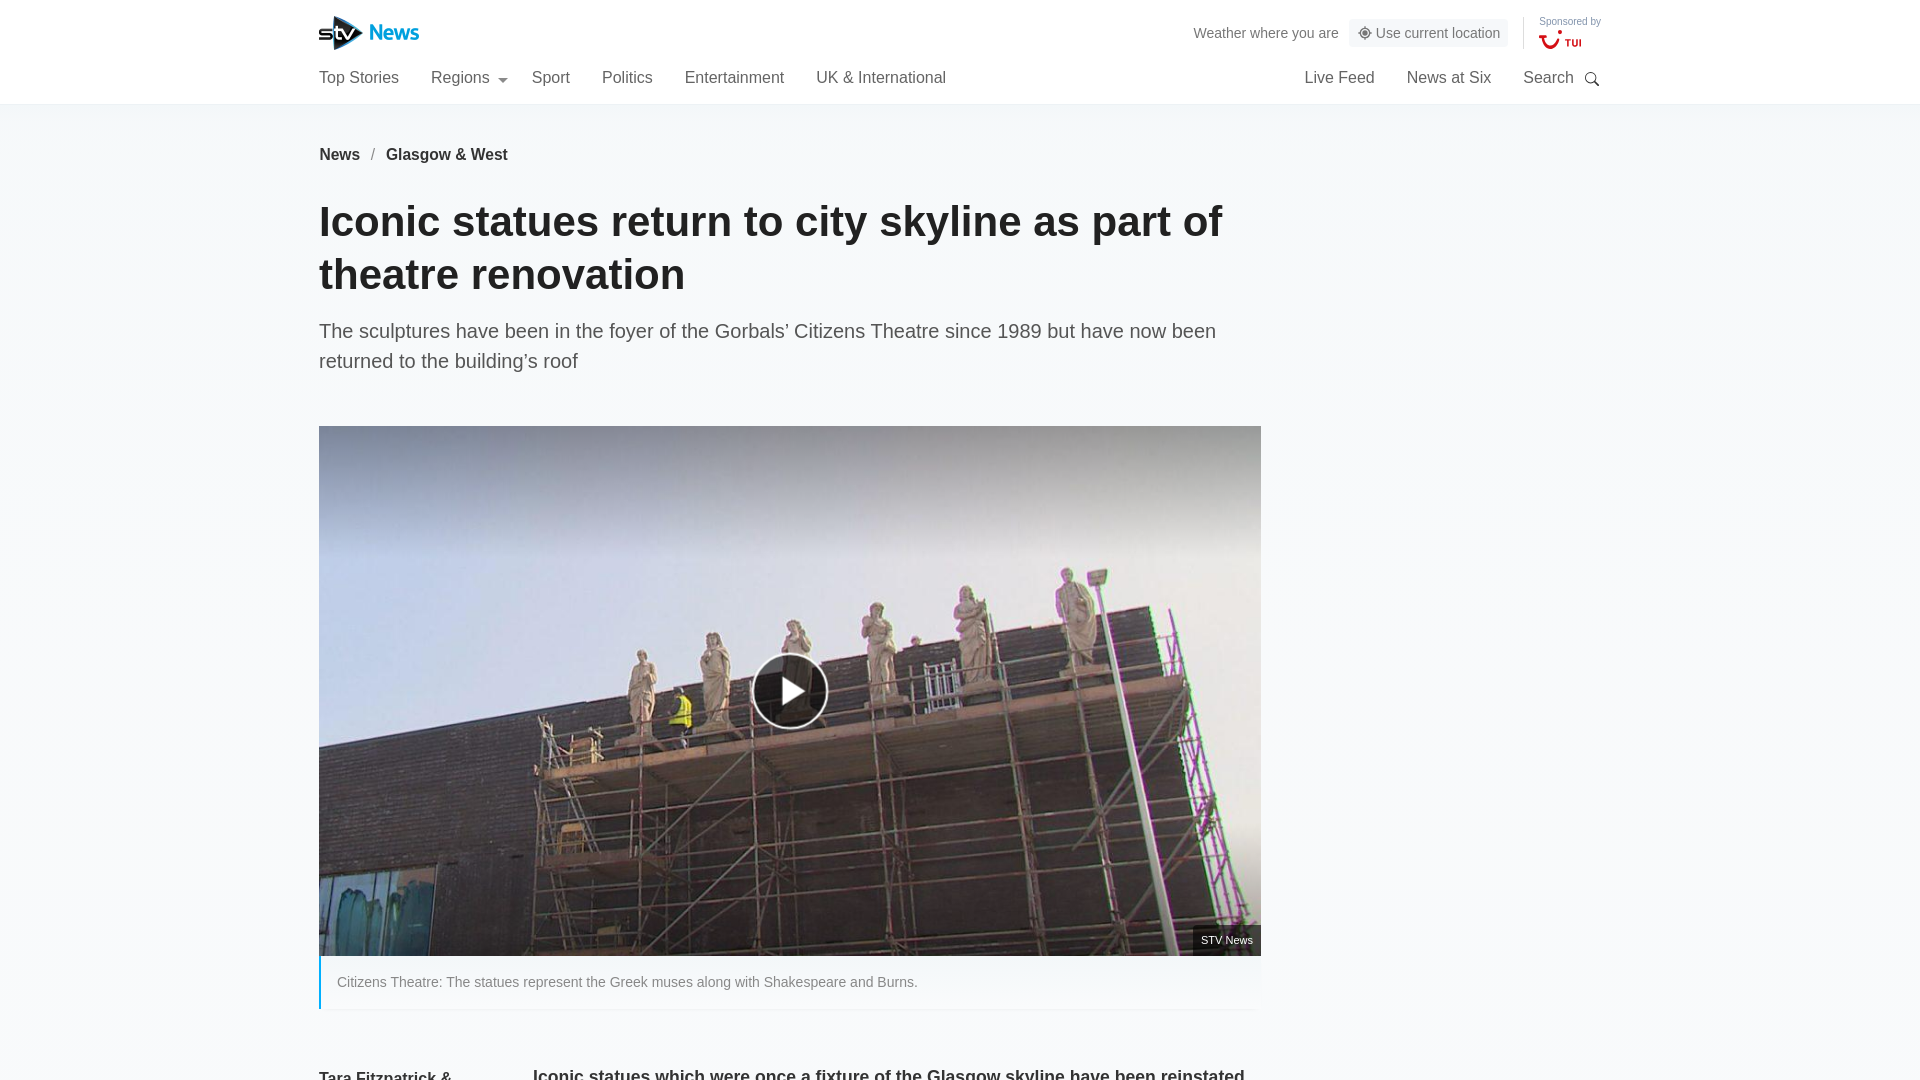 Image resolution: width=1920 pixels, height=1080 pixels. Describe the element at coordinates (735, 76) in the screenshot. I see `Entertainment` at that location.